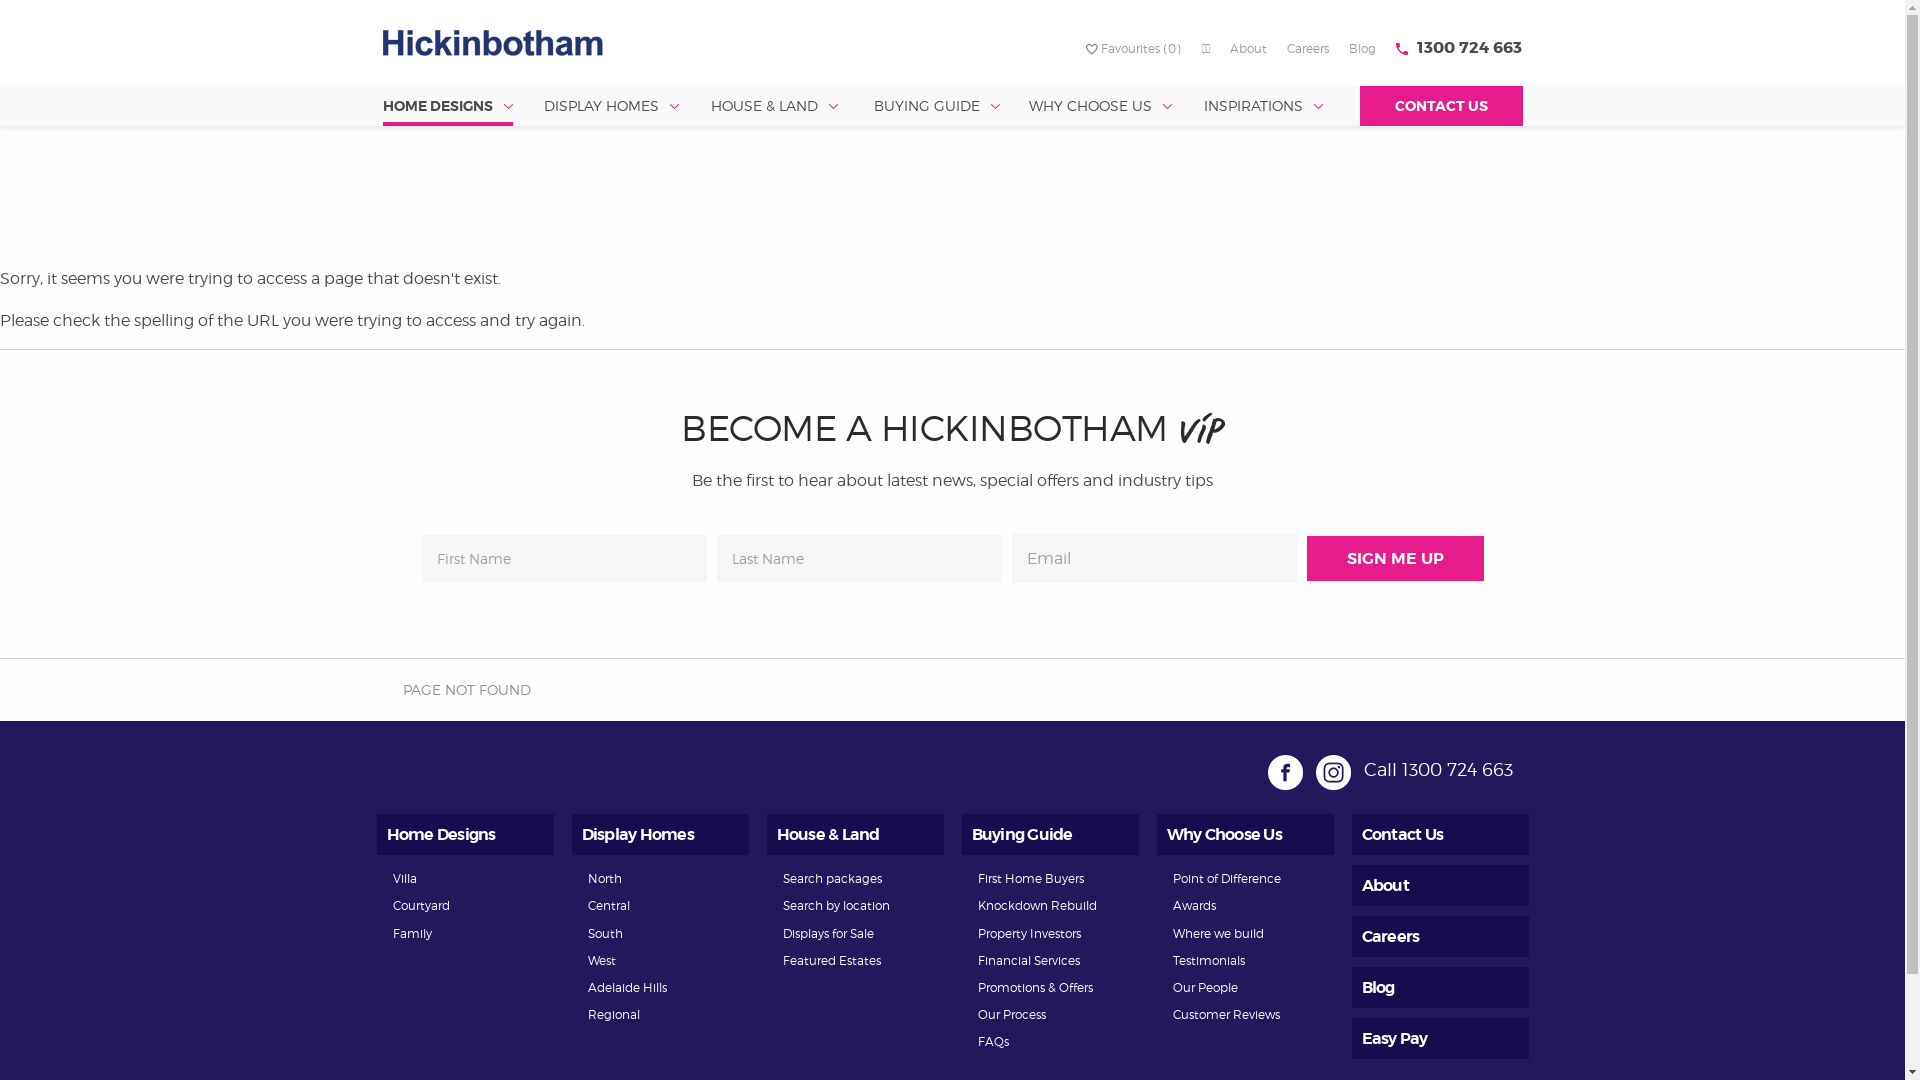 The height and width of the screenshot is (1080, 1920). I want to click on Our People, so click(1204, 988).